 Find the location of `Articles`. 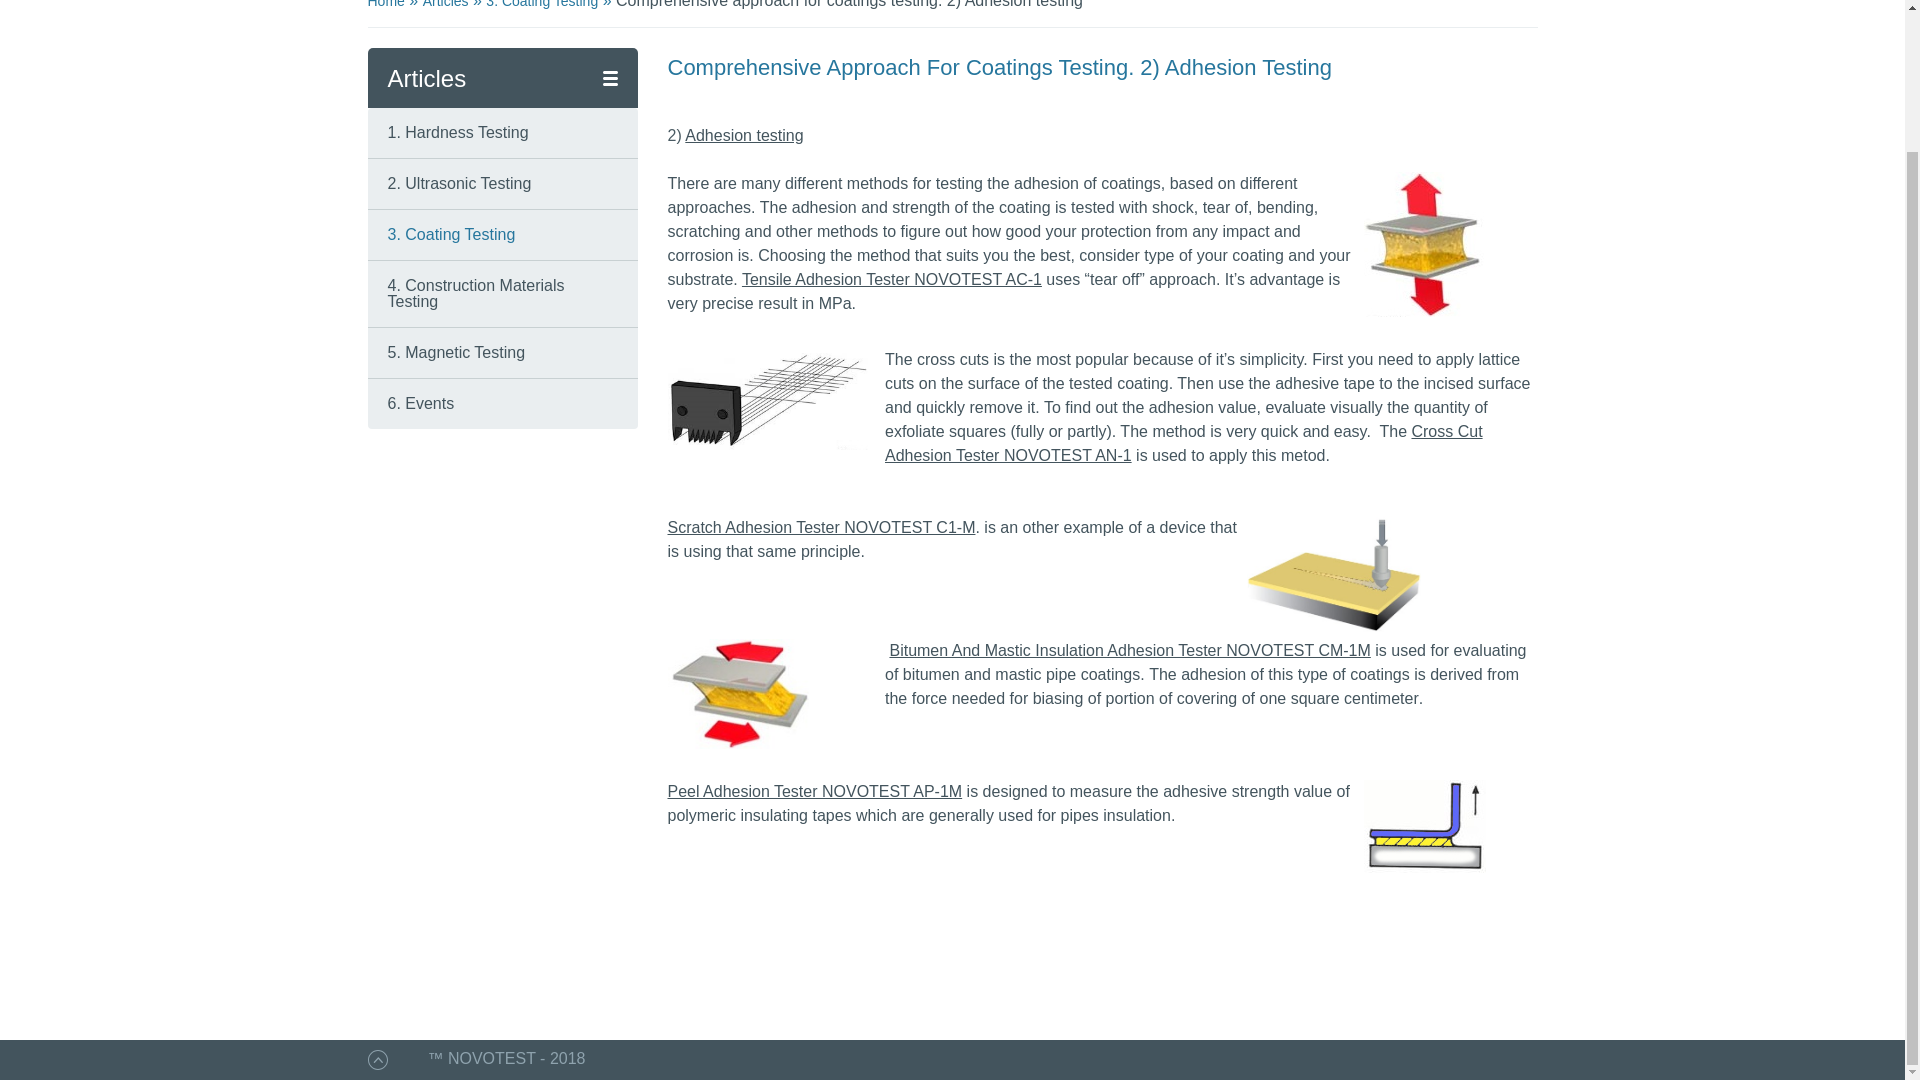

Articles is located at coordinates (445, 4).